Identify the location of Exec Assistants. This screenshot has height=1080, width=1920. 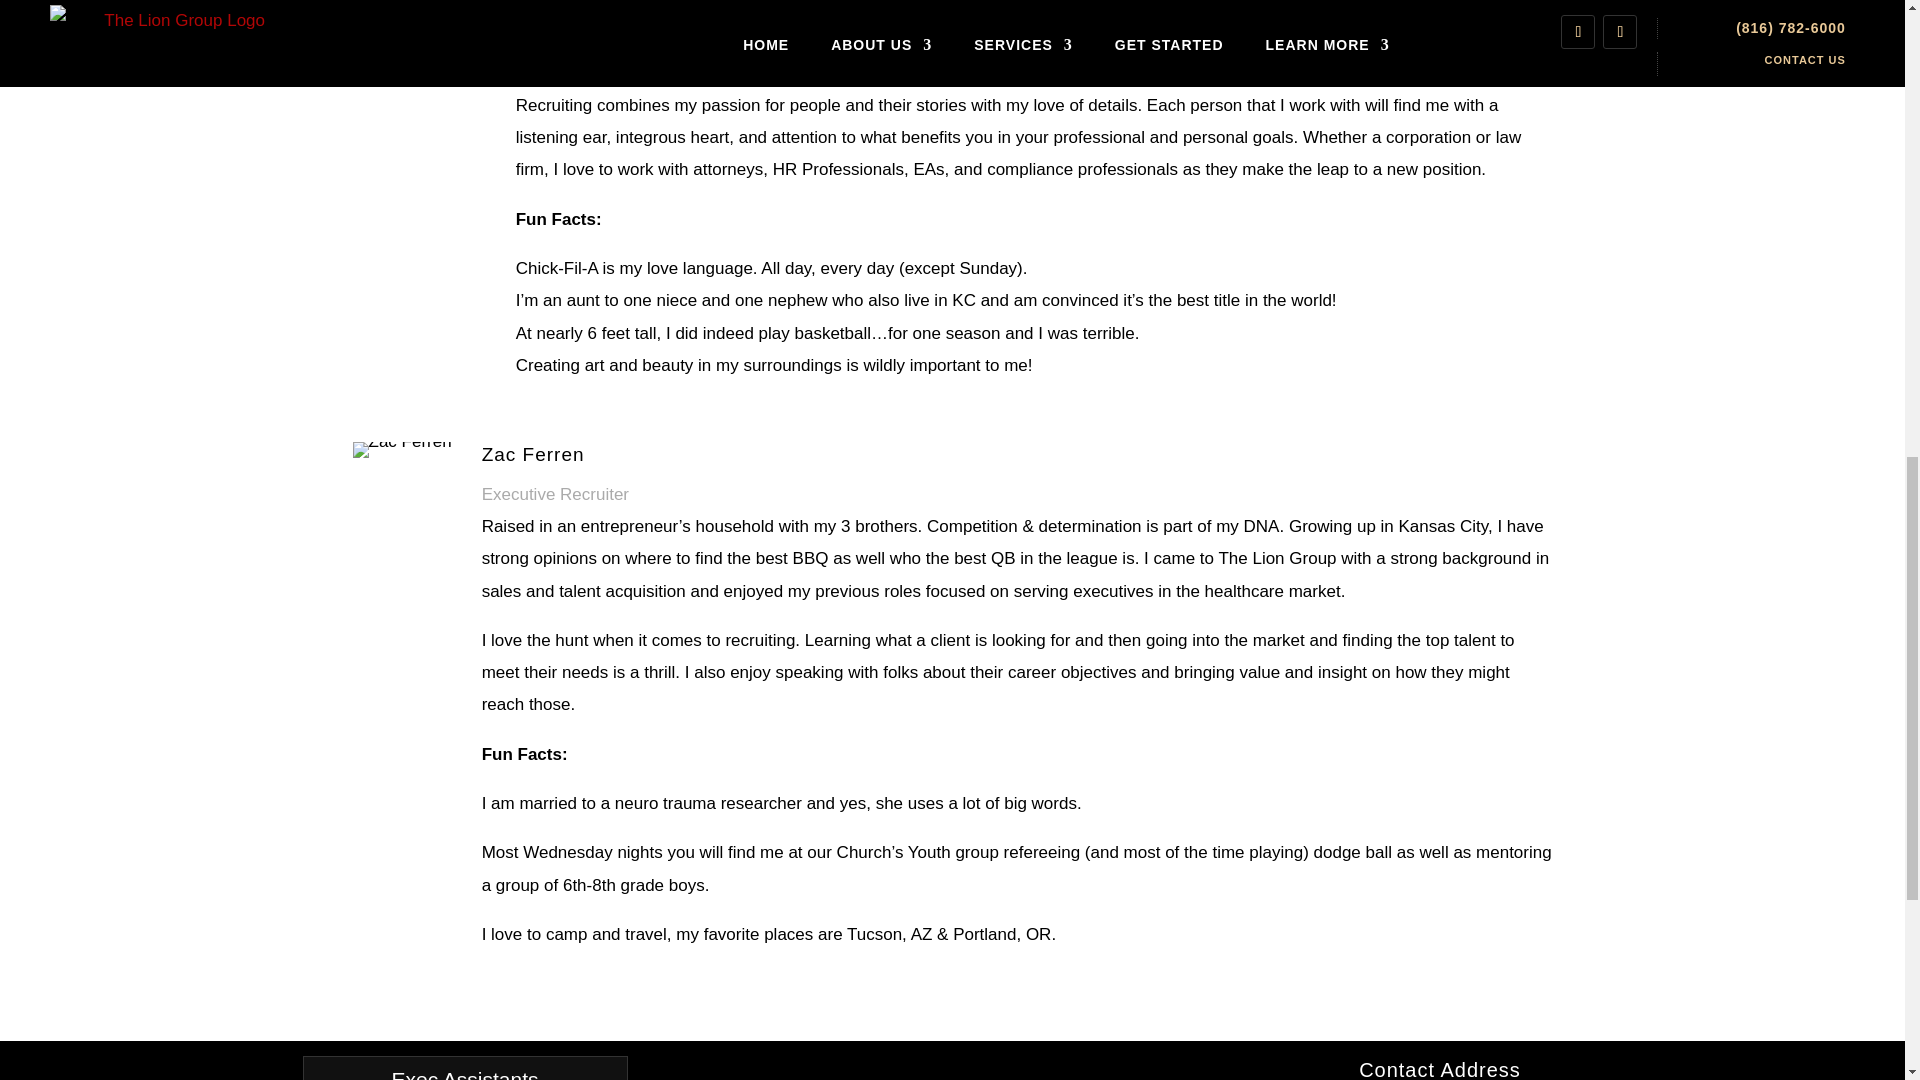
(464, 1068).